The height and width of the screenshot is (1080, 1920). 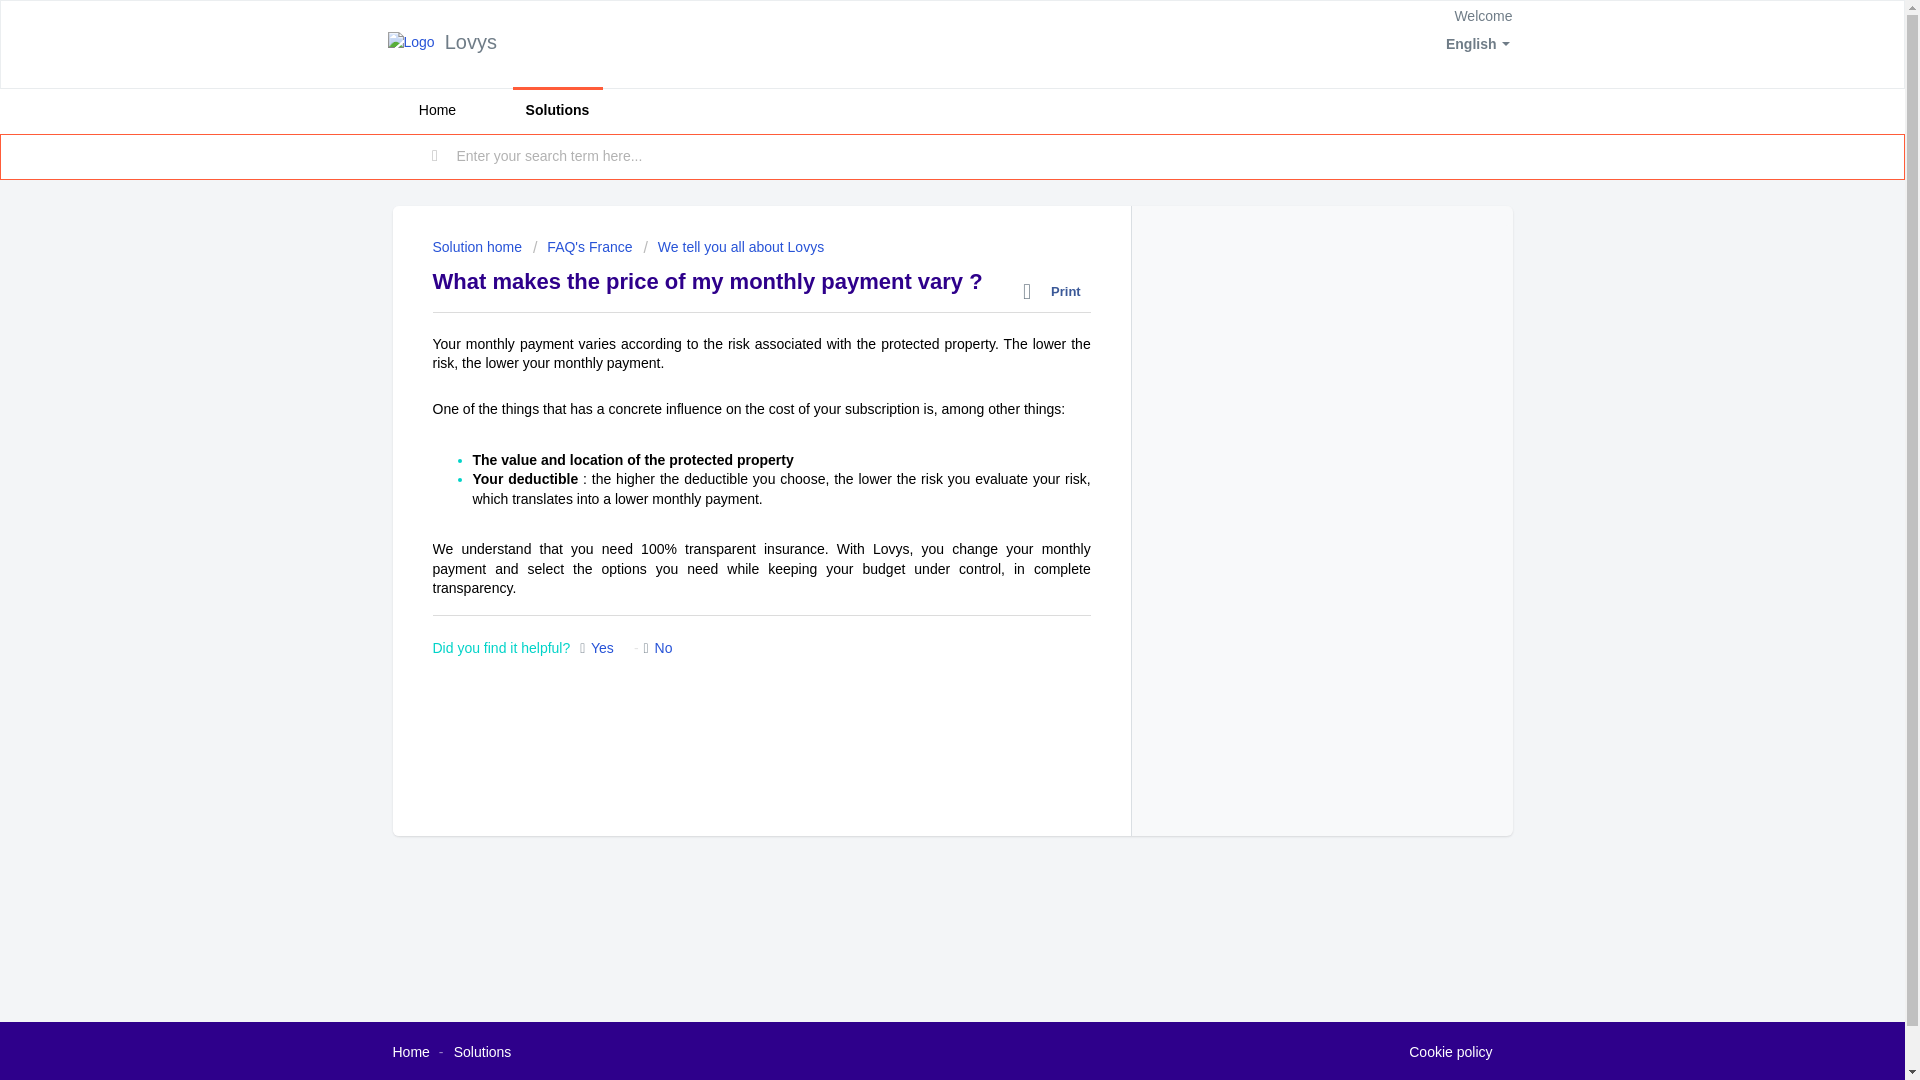 What do you see at coordinates (436, 110) in the screenshot?
I see `Home` at bounding box center [436, 110].